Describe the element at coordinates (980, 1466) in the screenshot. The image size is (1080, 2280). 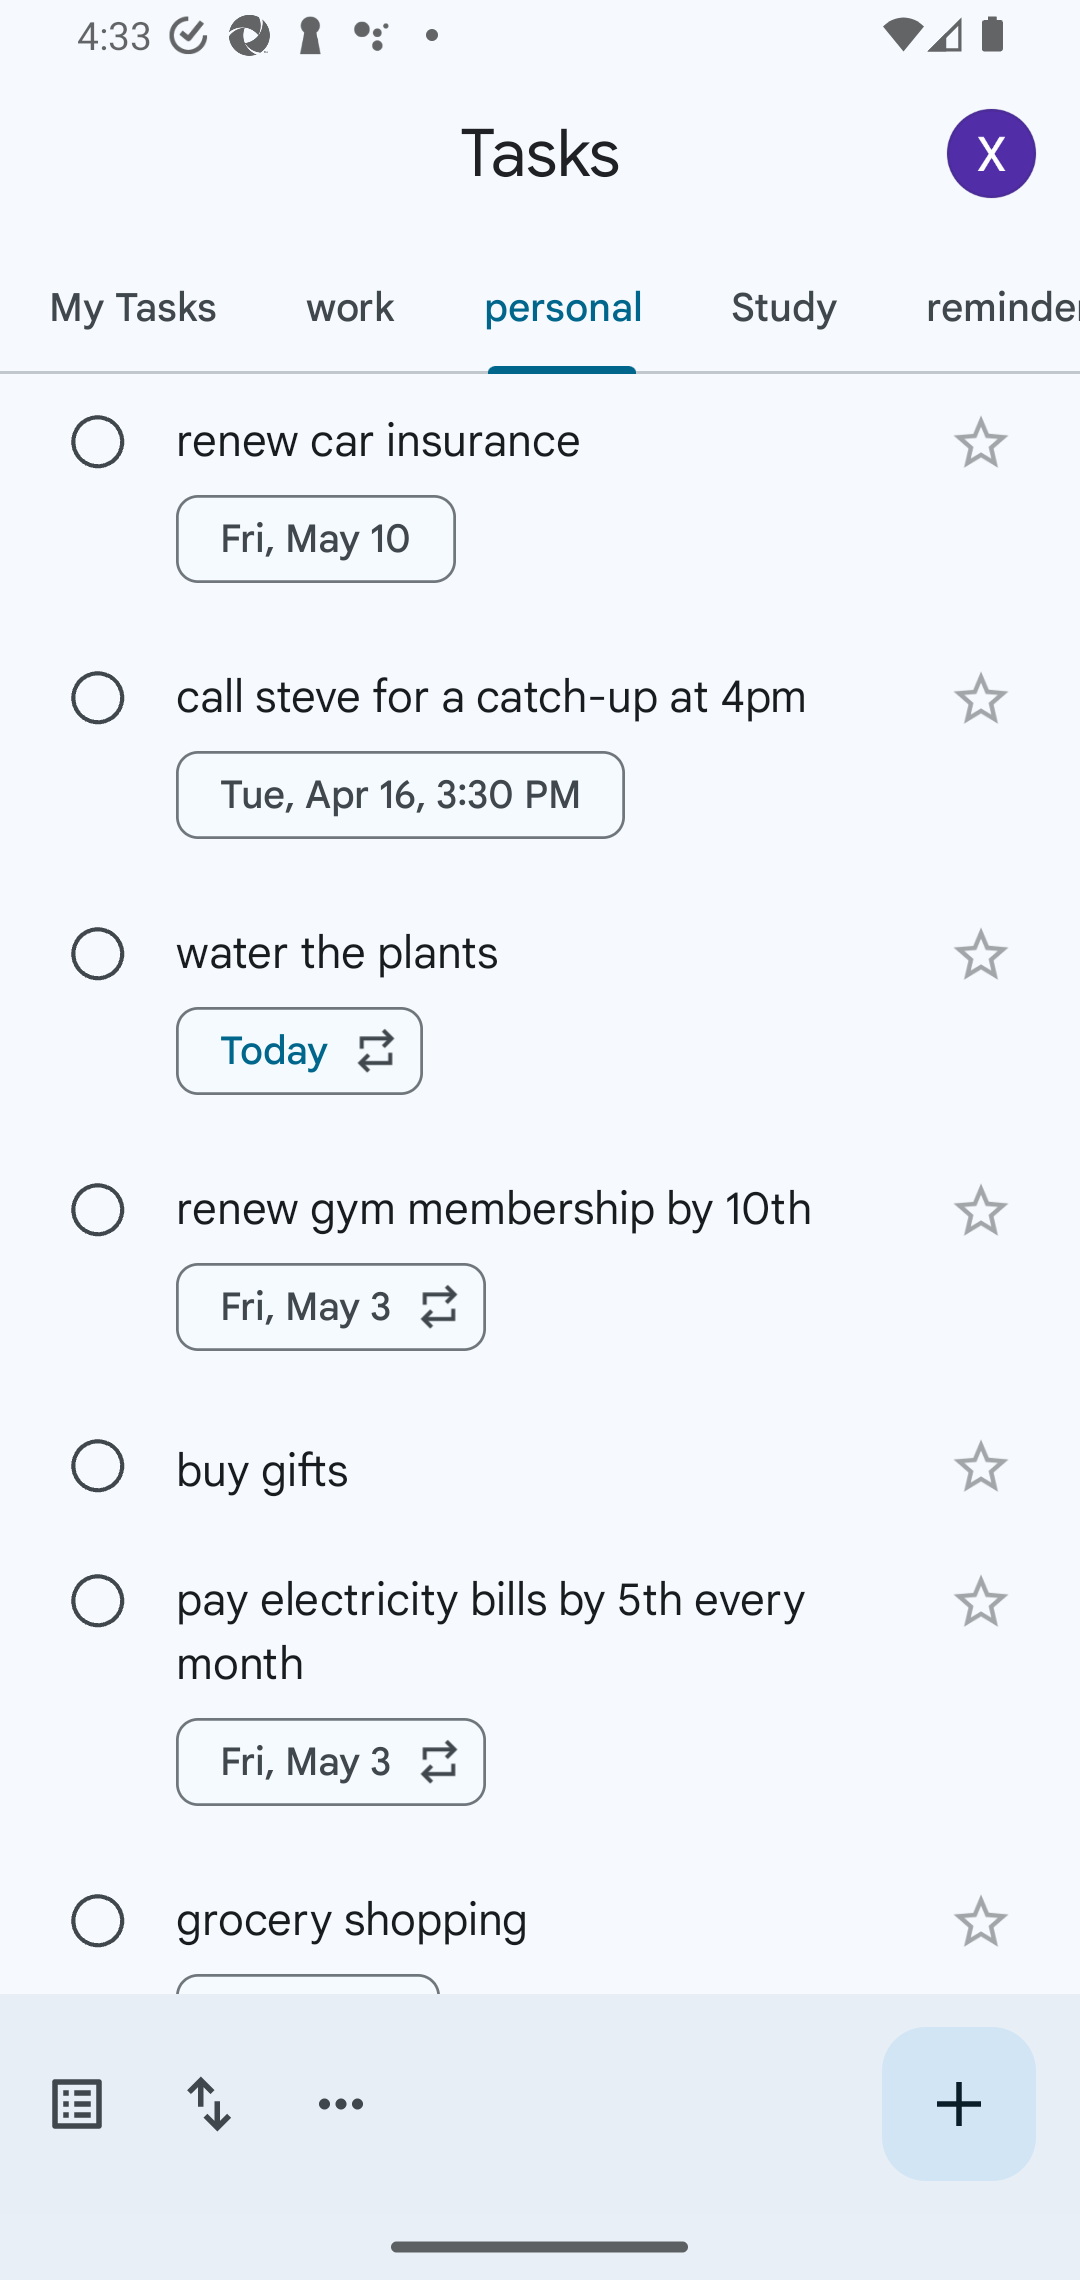
I see `Add star` at that location.